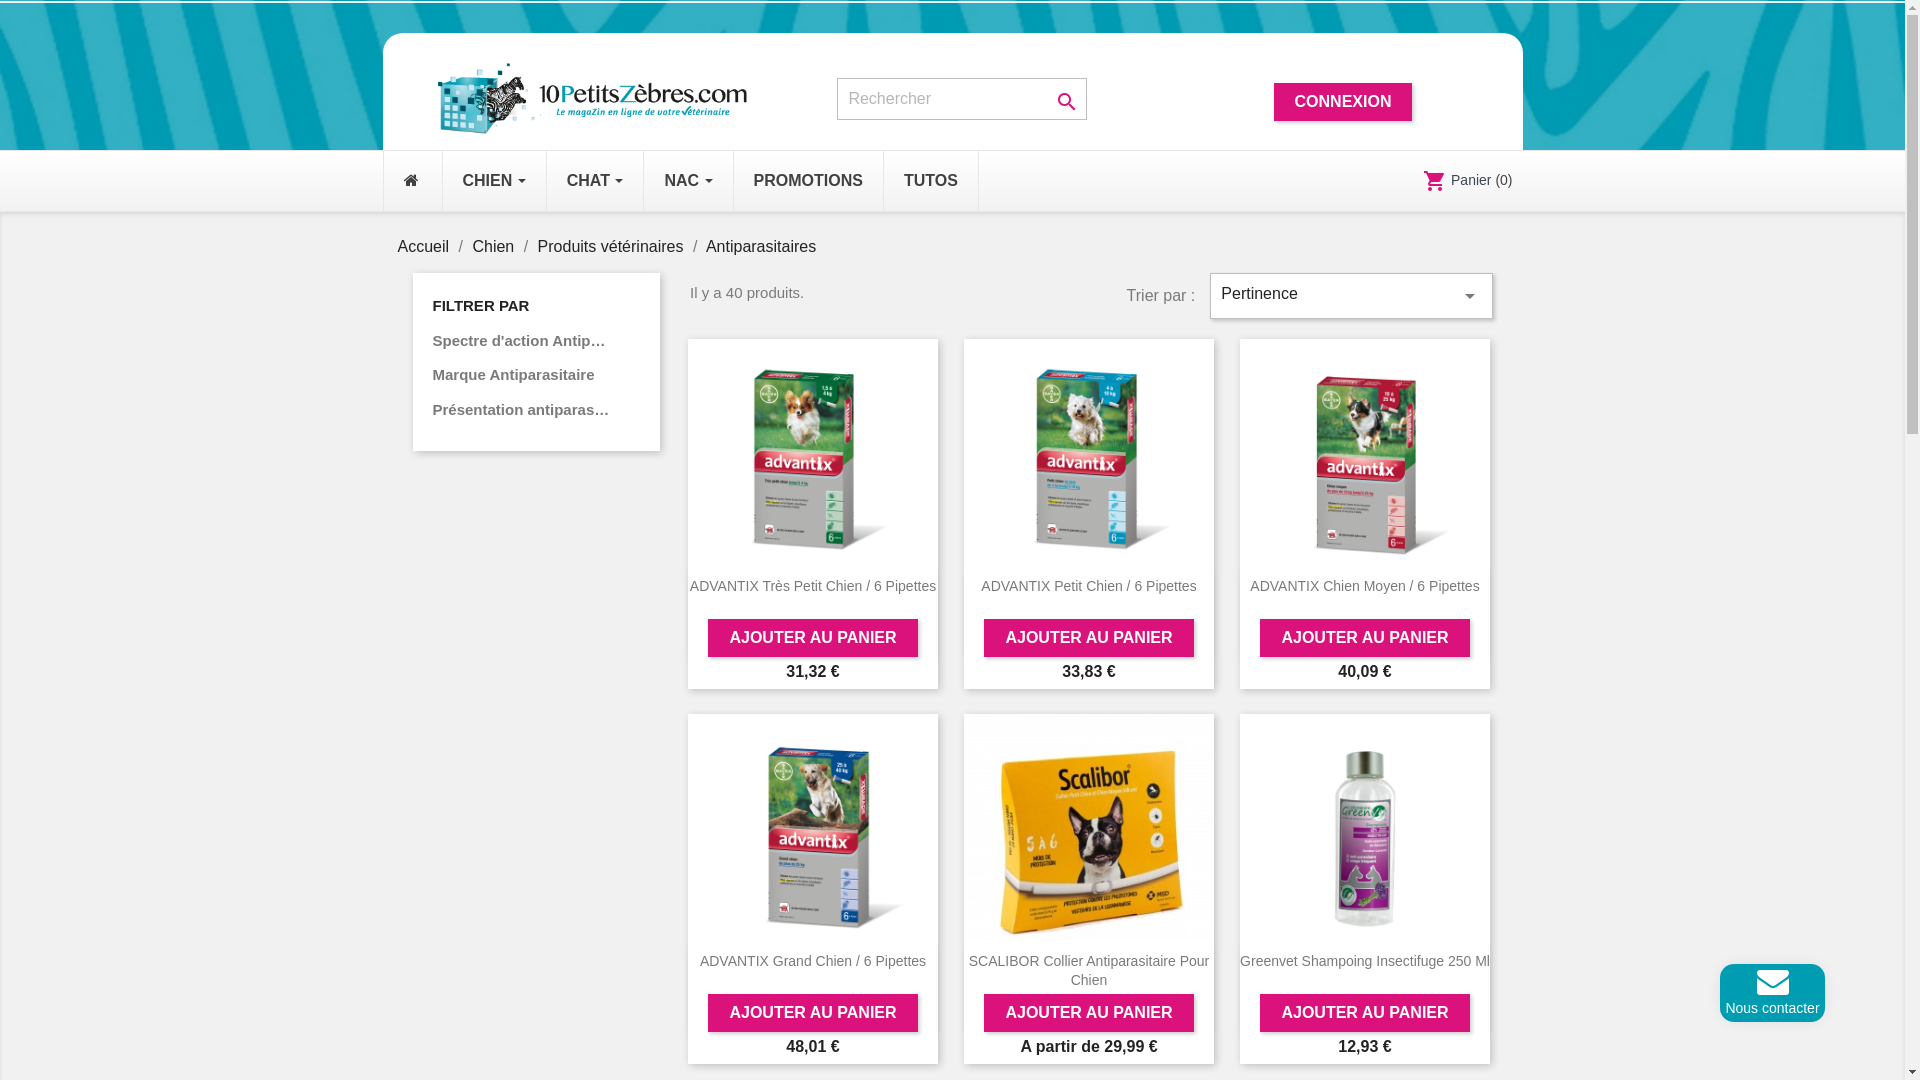  Describe the element at coordinates (1364, 1013) in the screenshot. I see `AJOUTER AU PANIER` at that location.